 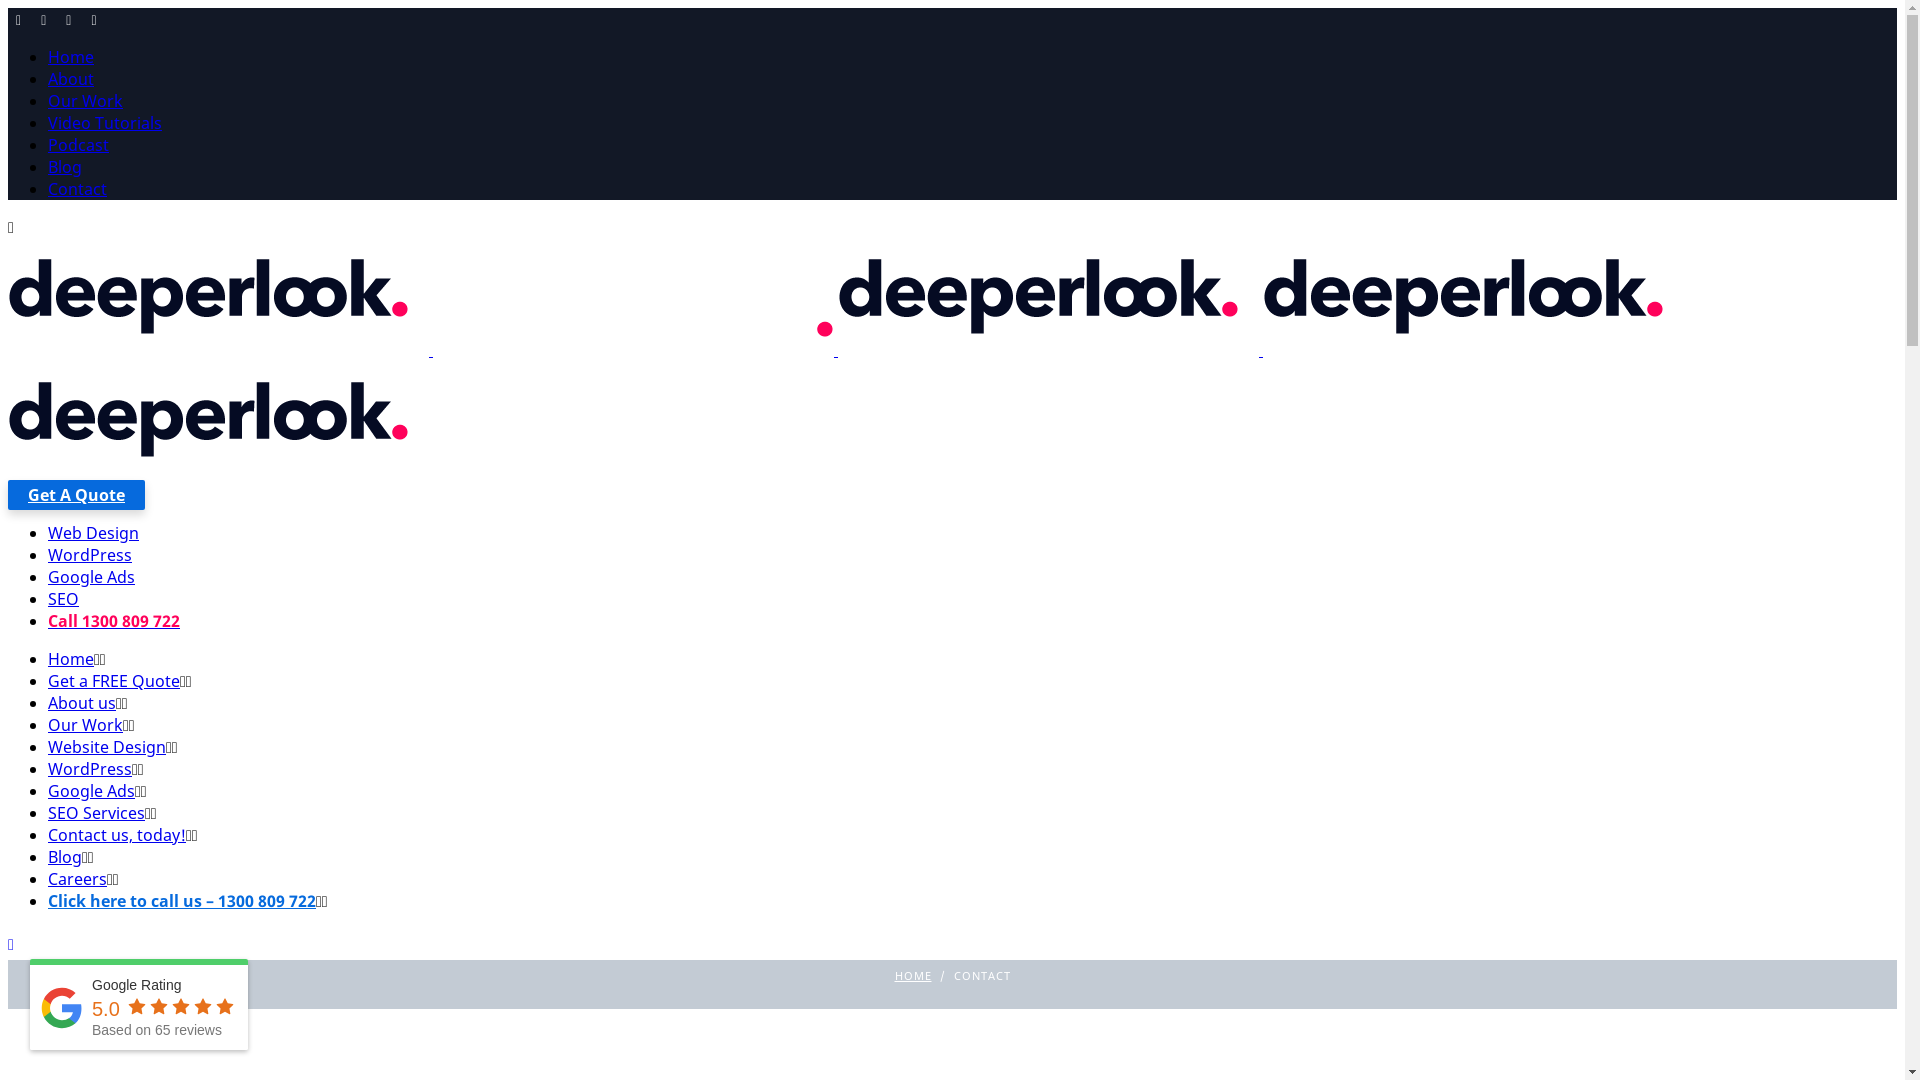 What do you see at coordinates (114, 681) in the screenshot?
I see `Get a FREE Quote` at bounding box center [114, 681].